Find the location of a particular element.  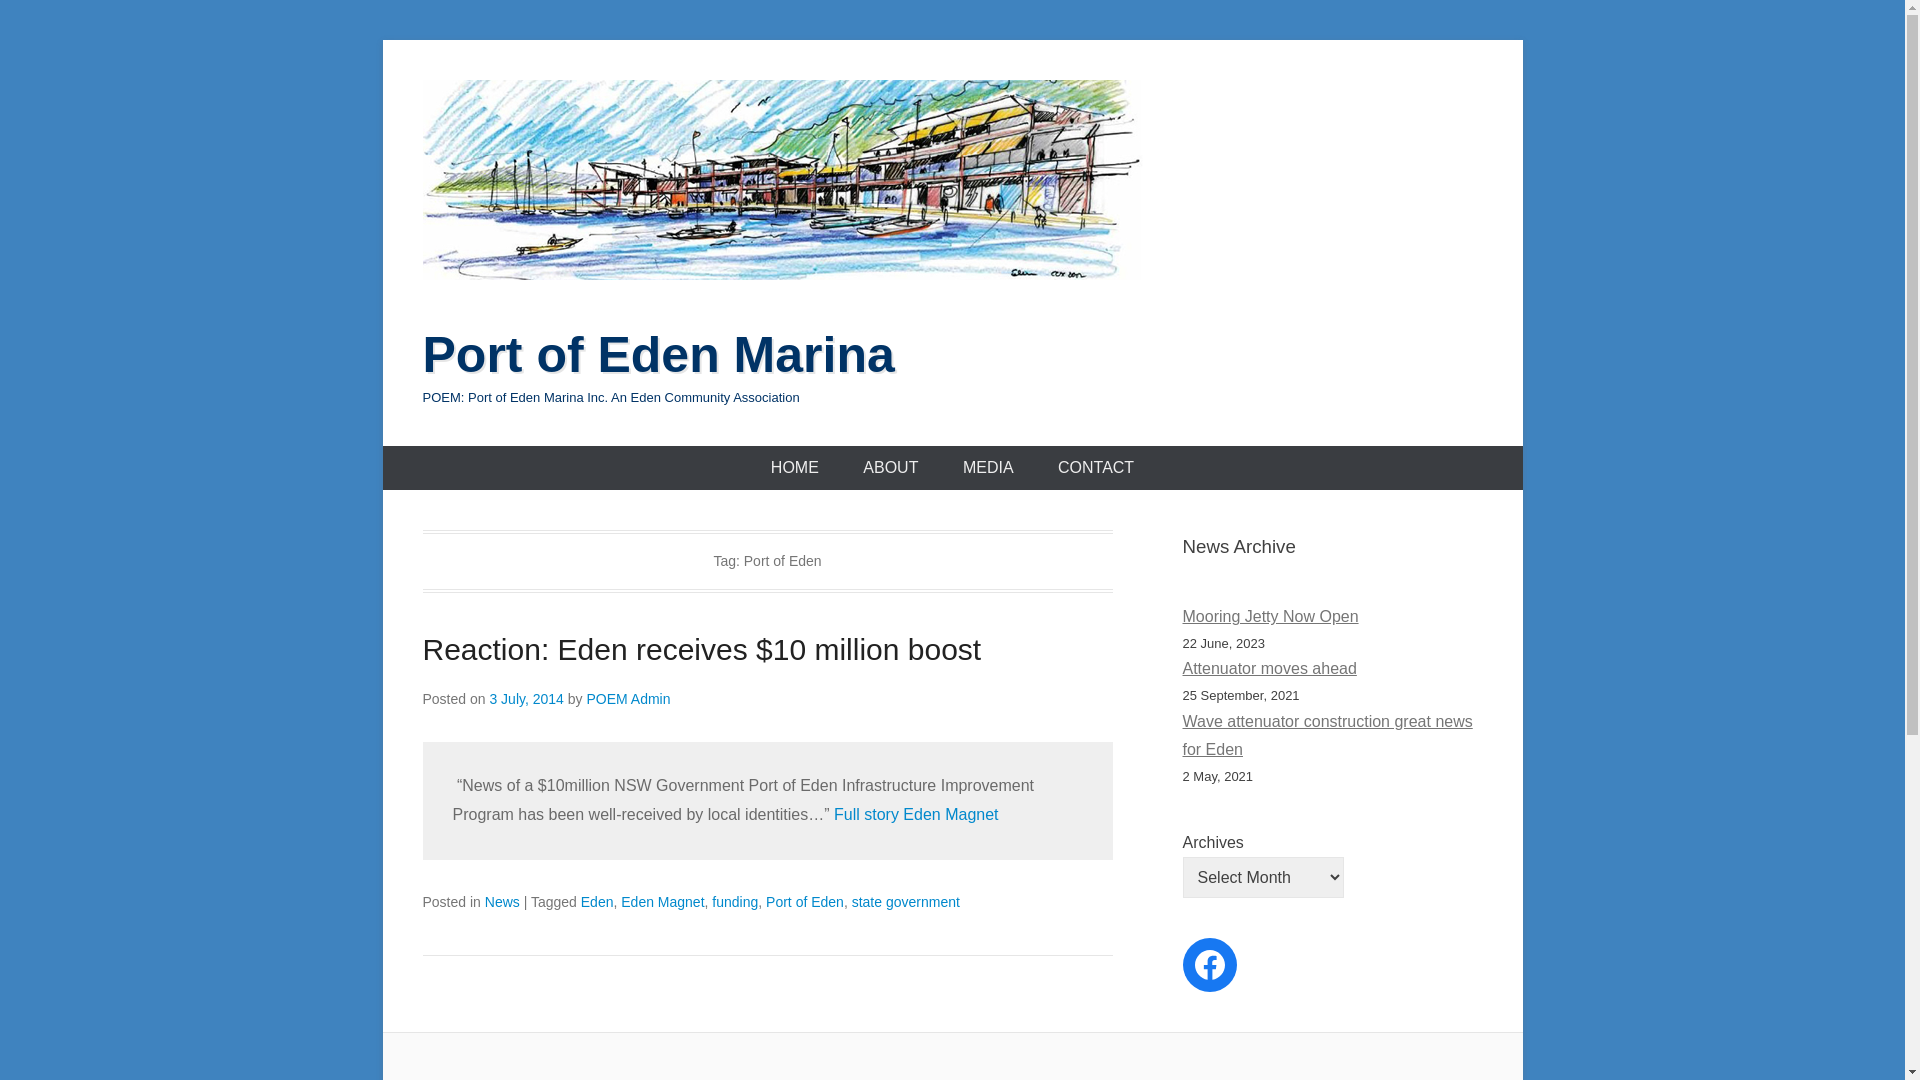

Wave attenuator construction great news for Eden is located at coordinates (1327, 736).